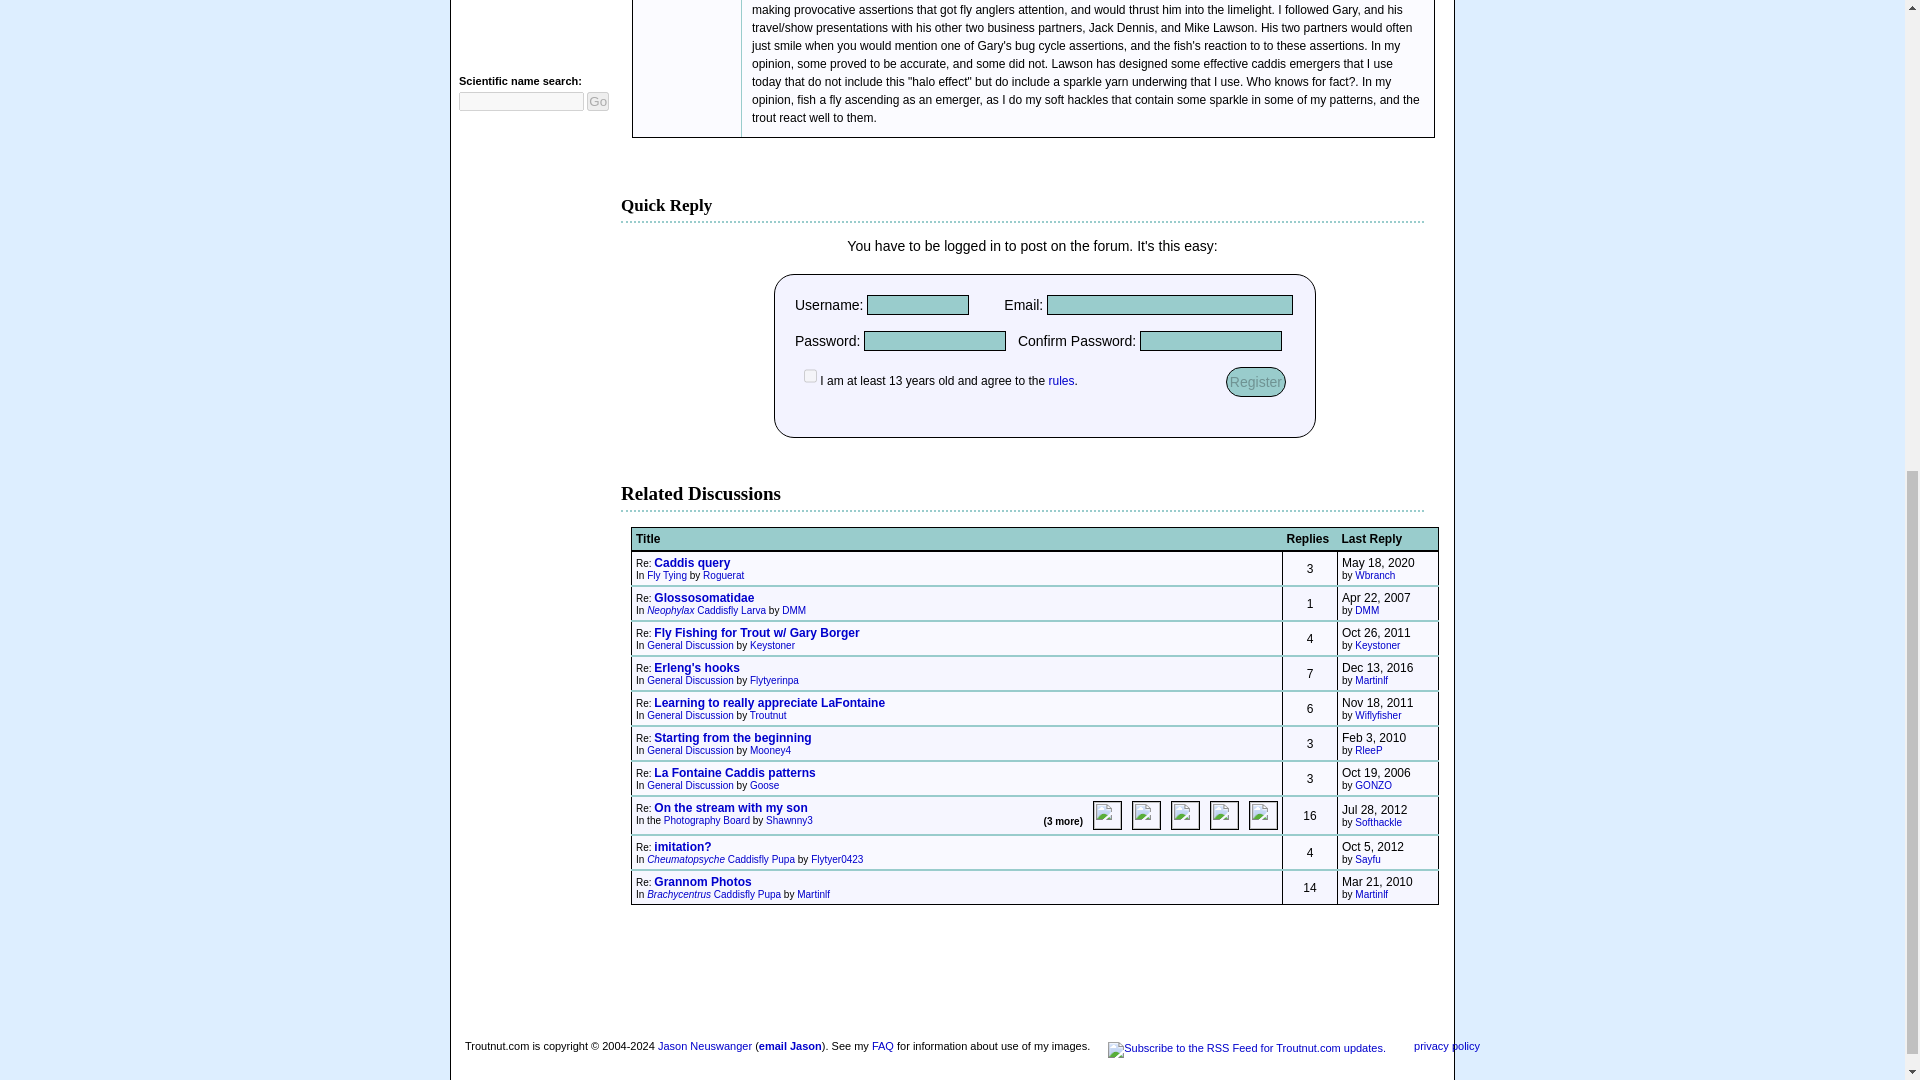 This screenshot has height=1080, width=1920. Describe the element at coordinates (1377, 646) in the screenshot. I see `Keystoner` at that location.